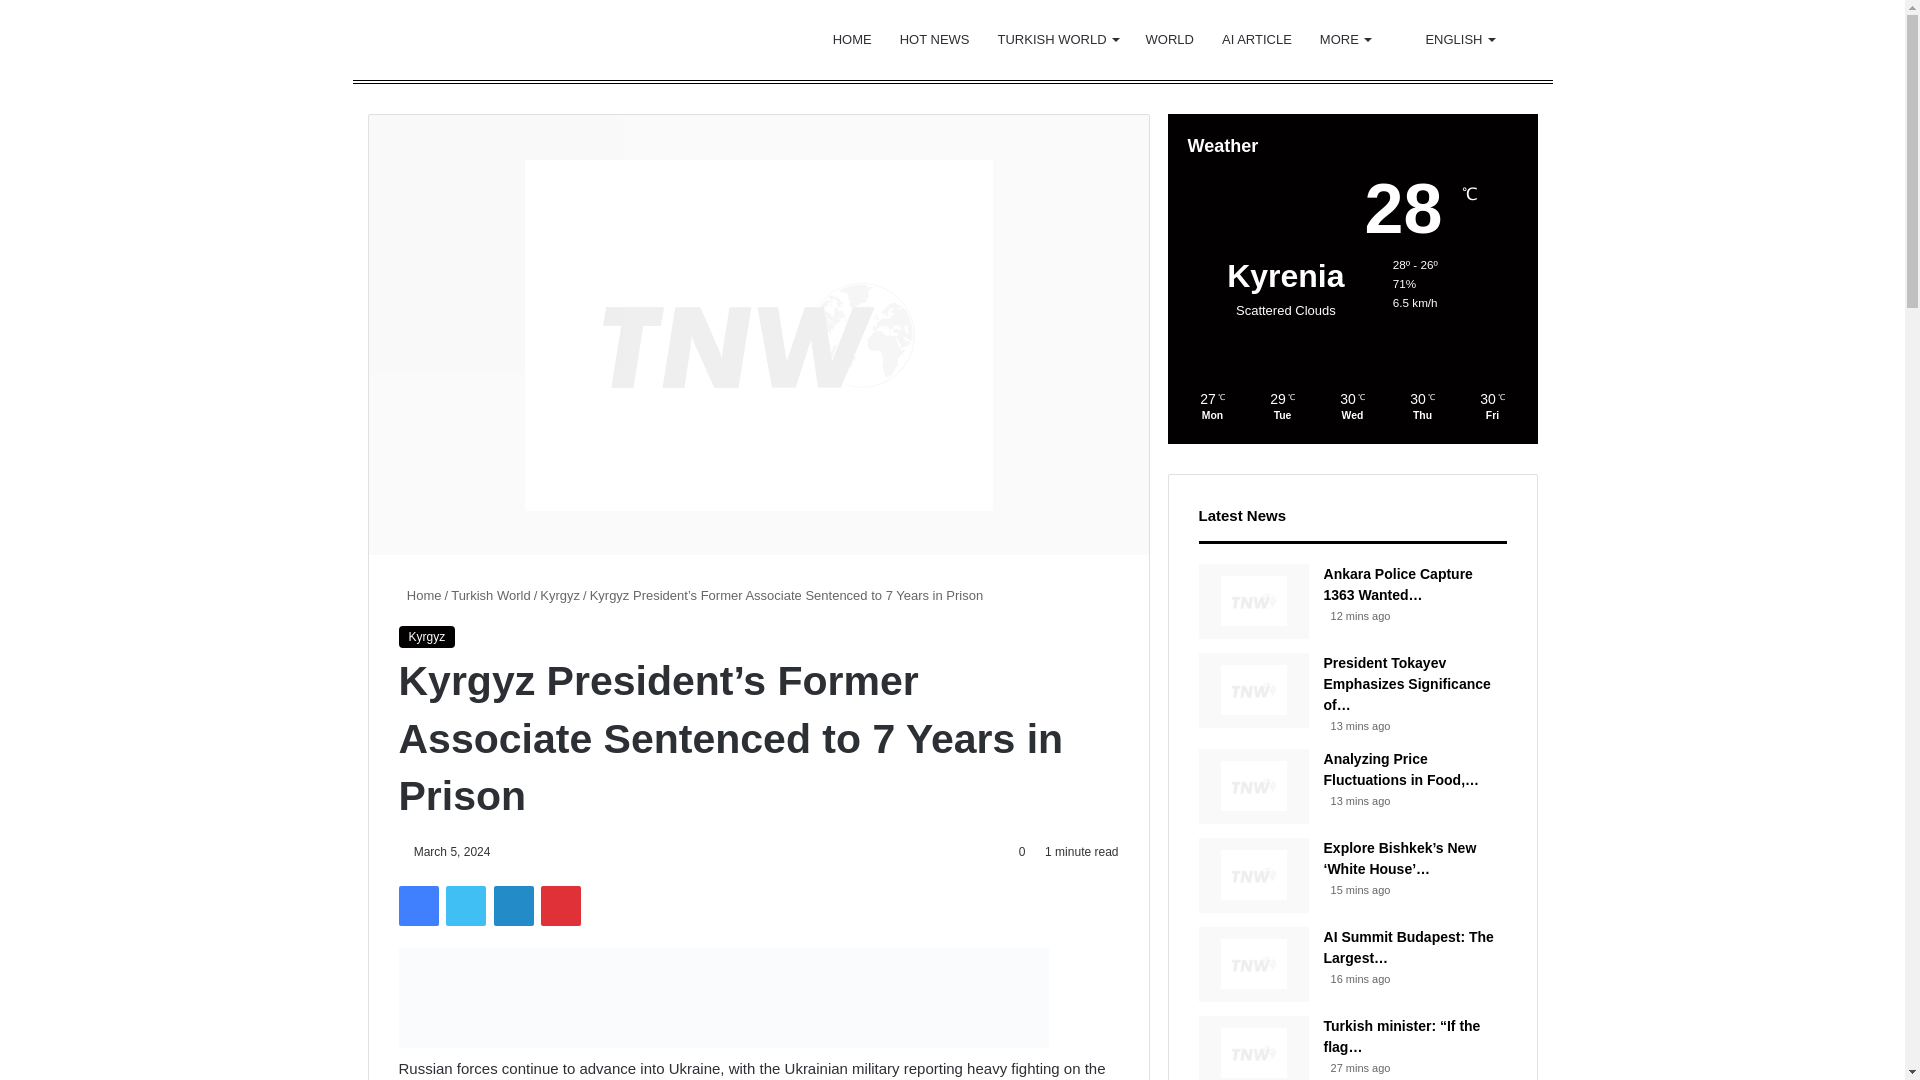 The image size is (1920, 1080). I want to click on Home, so click(419, 594).